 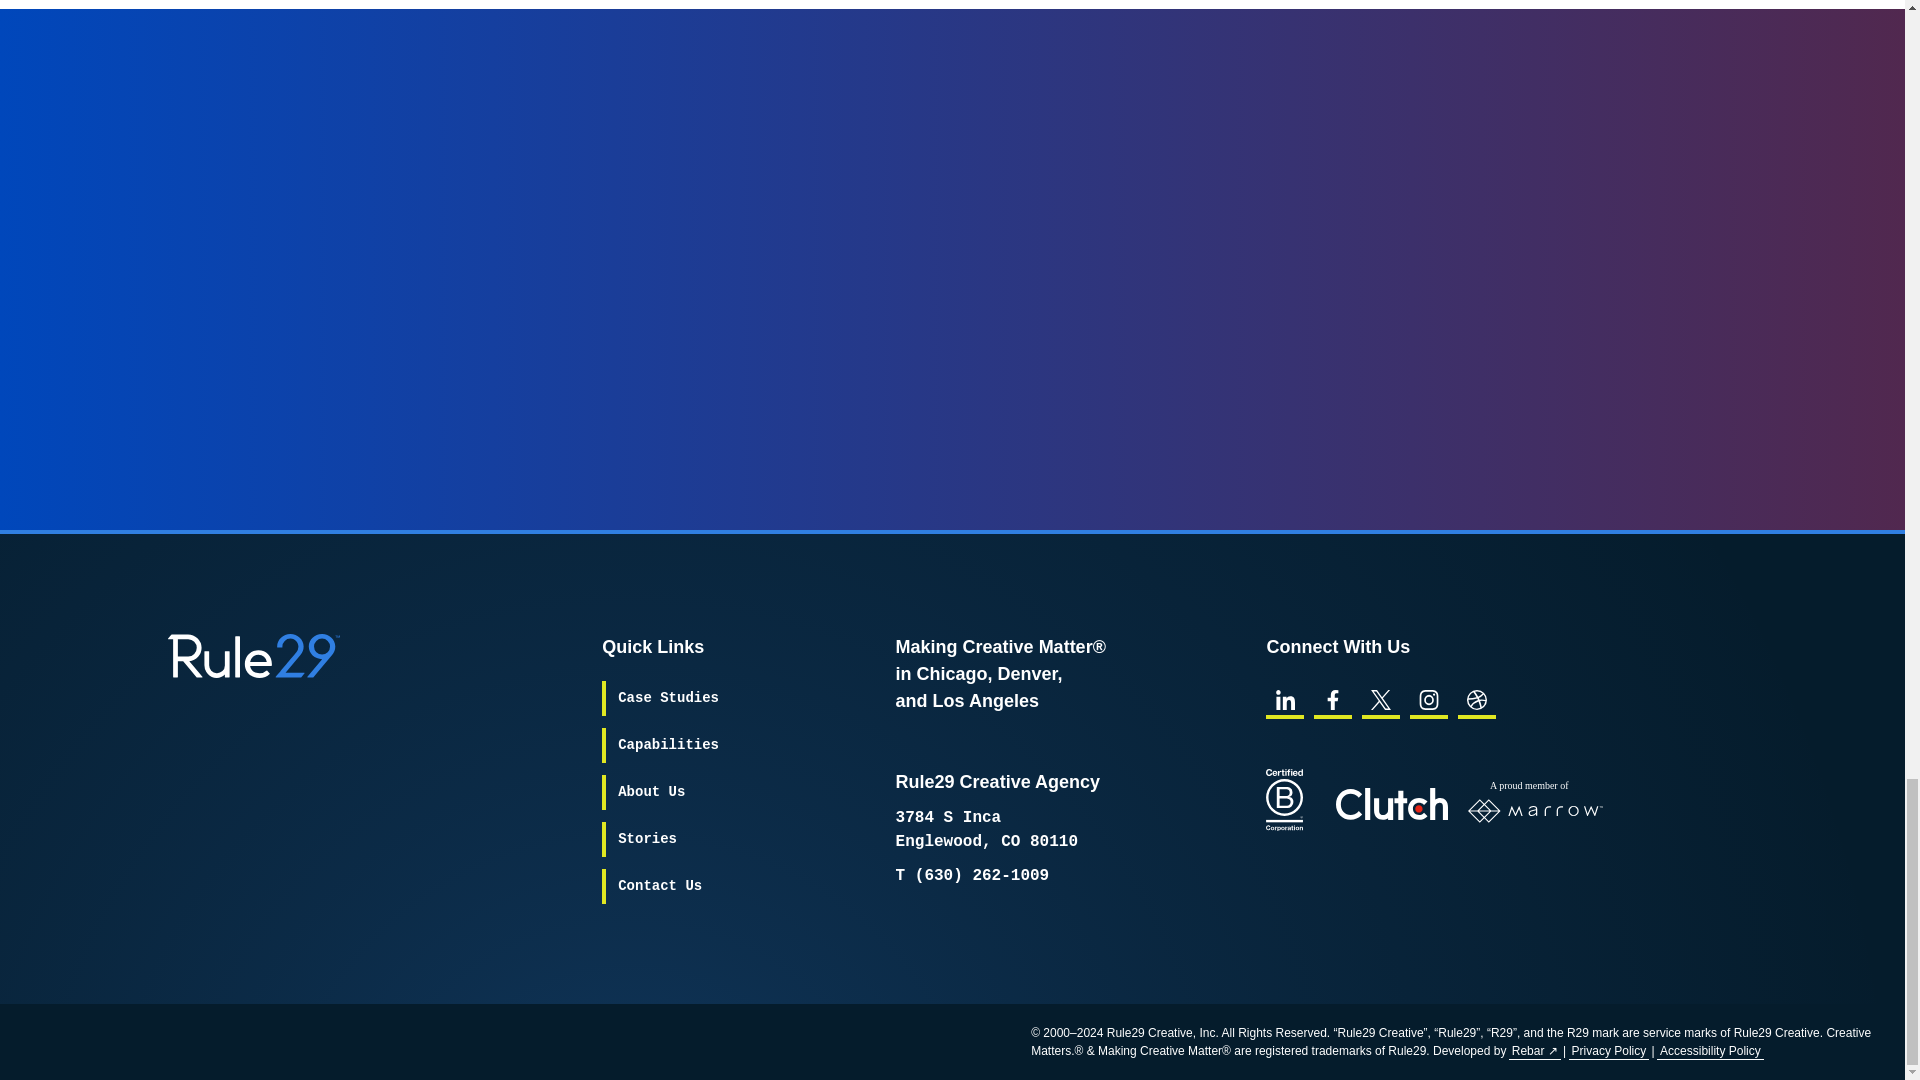 I want to click on Contact Us, so click(x=660, y=886).